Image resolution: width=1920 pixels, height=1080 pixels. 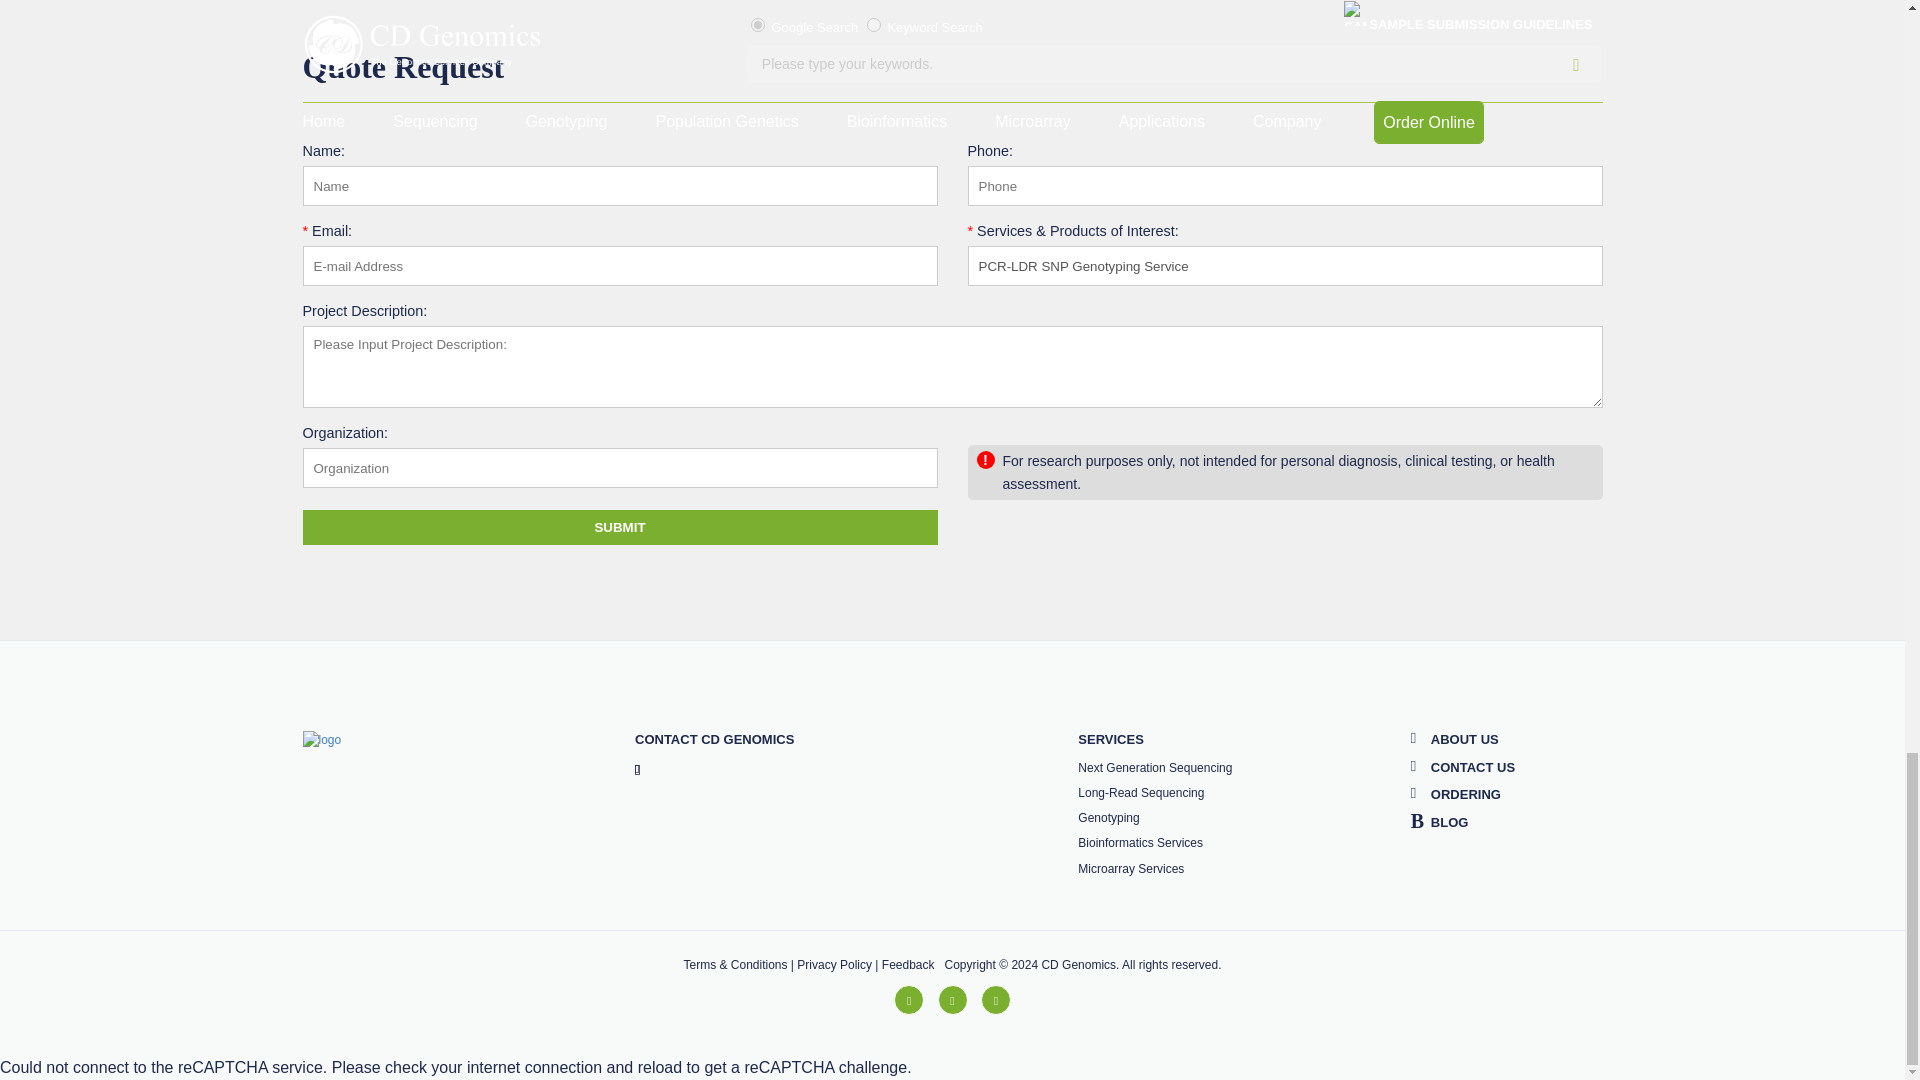 I want to click on PCR-LDR SNP Genotyping Service, so click(x=1285, y=266).